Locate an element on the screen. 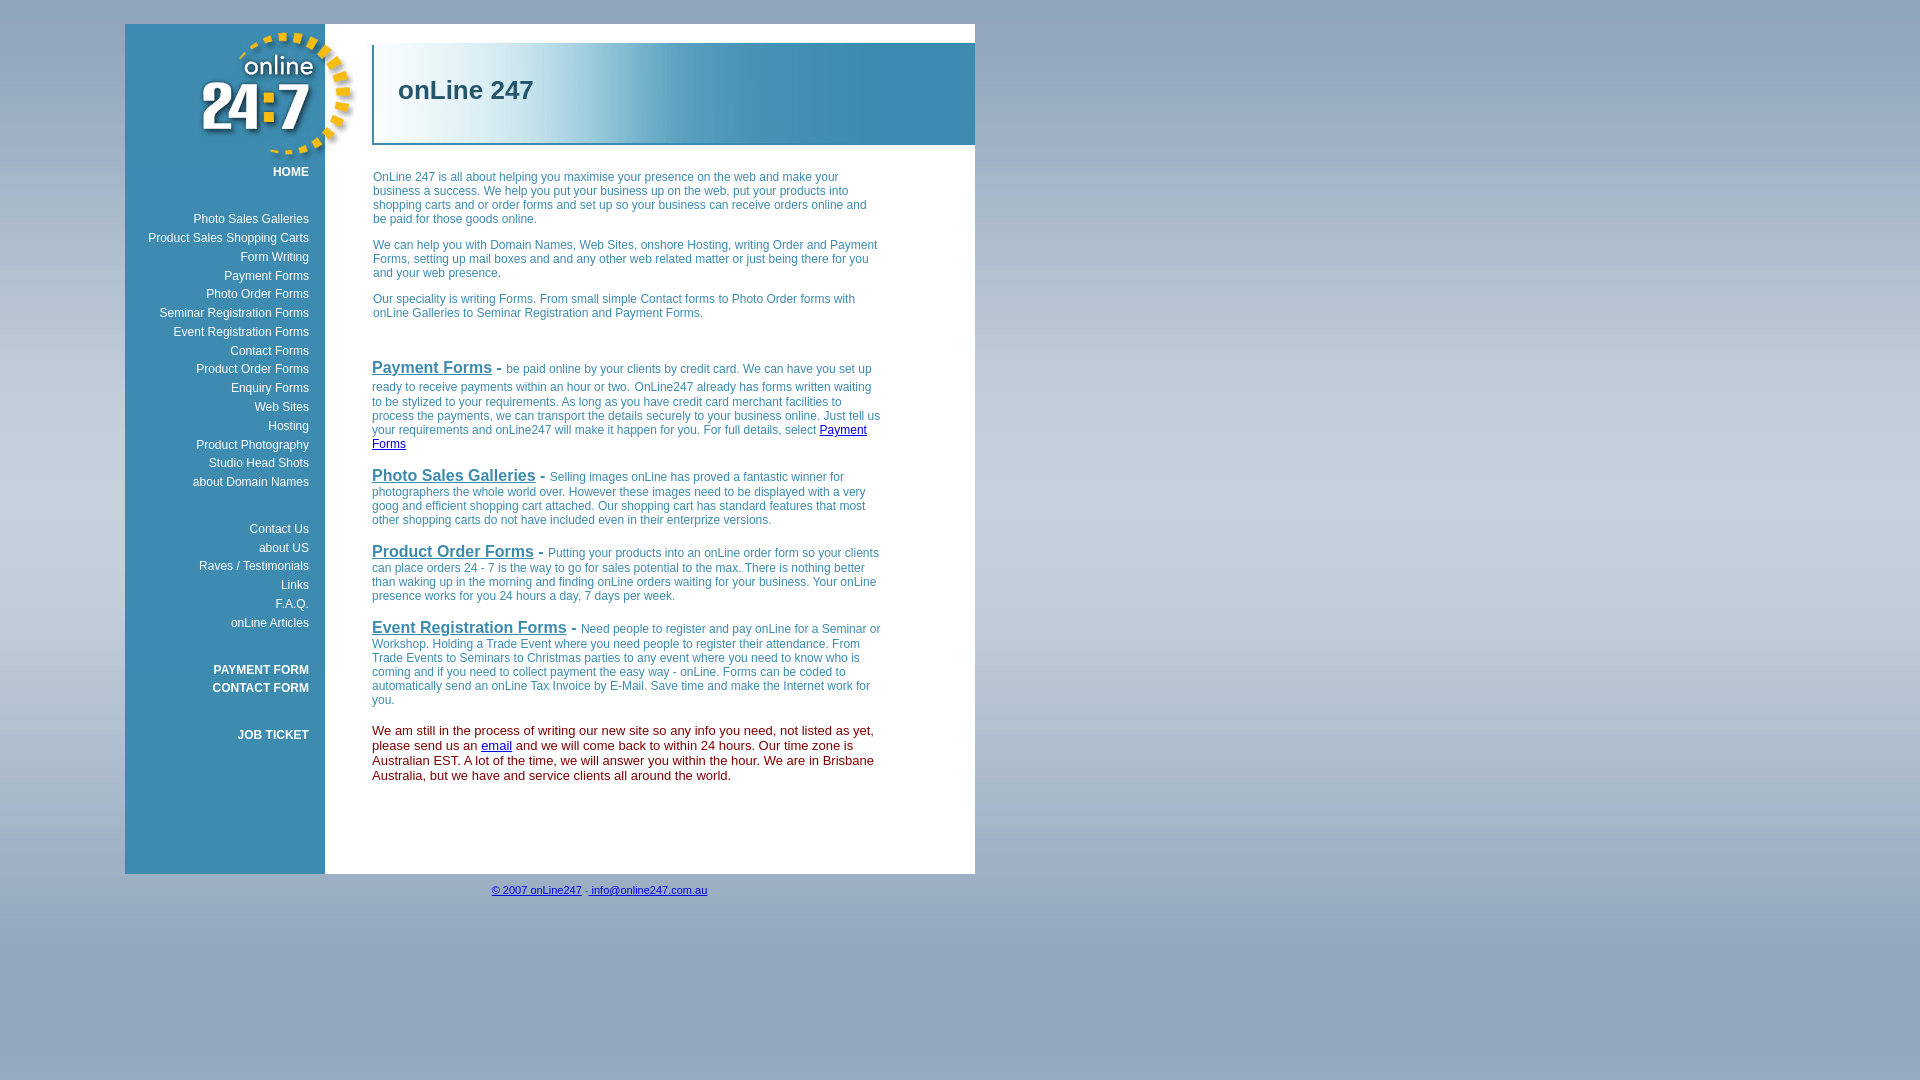  Contact Forms   is located at coordinates (220, 350).